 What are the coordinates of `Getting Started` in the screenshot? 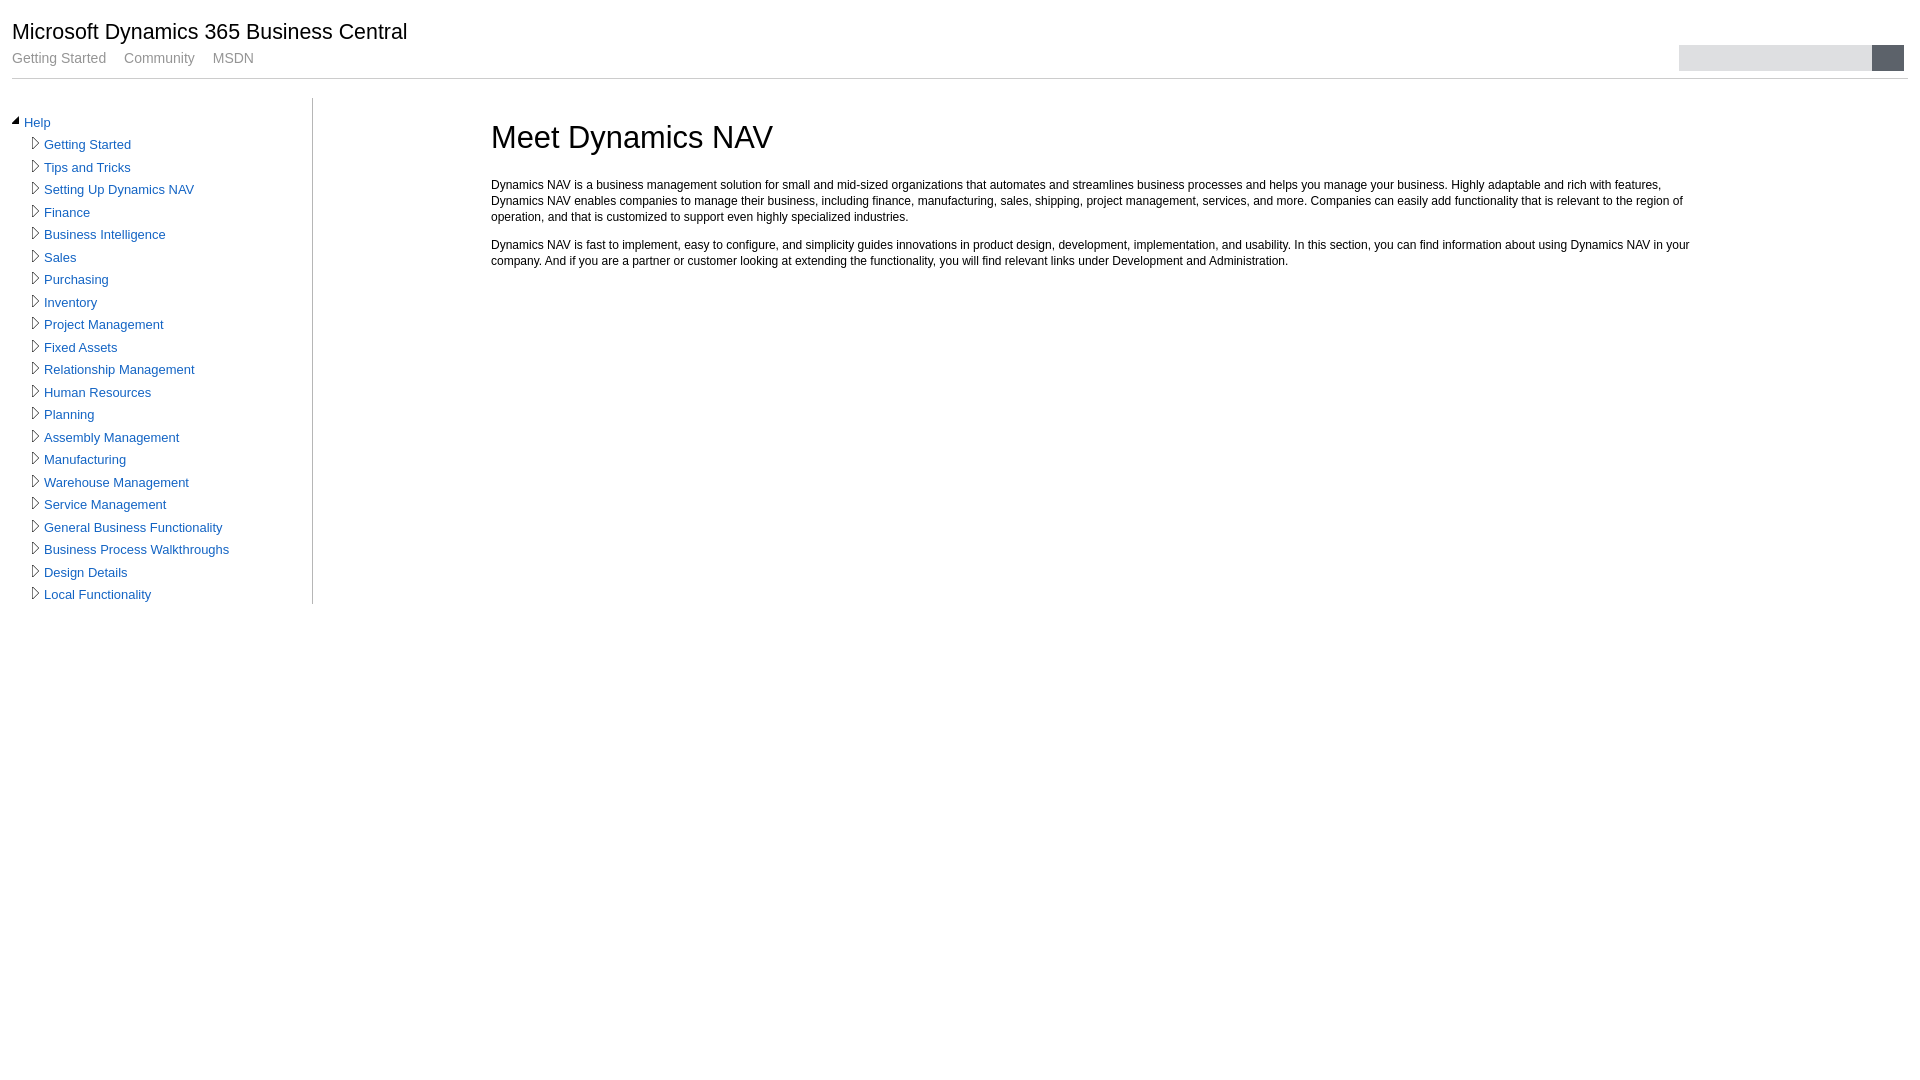 It's located at (59, 58).